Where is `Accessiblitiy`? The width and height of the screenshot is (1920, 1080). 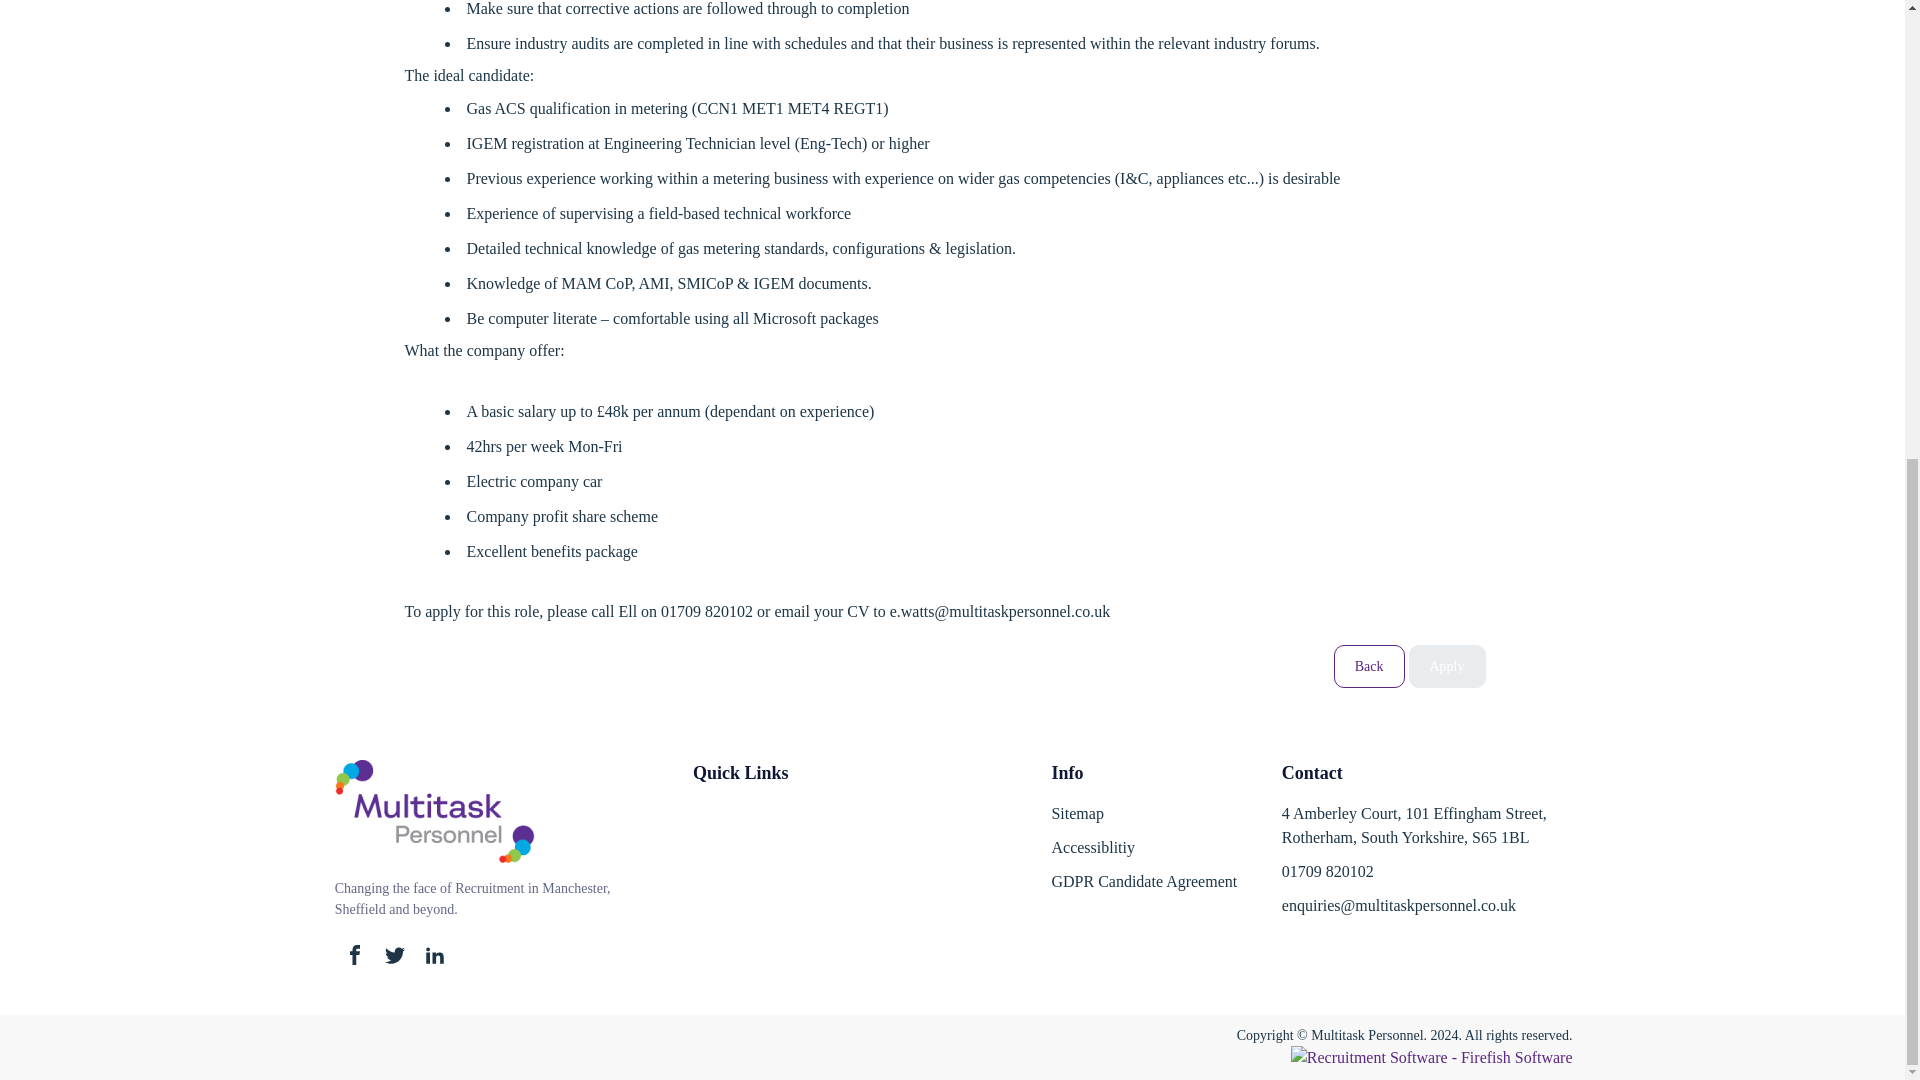 Accessiblitiy is located at coordinates (1145, 852).